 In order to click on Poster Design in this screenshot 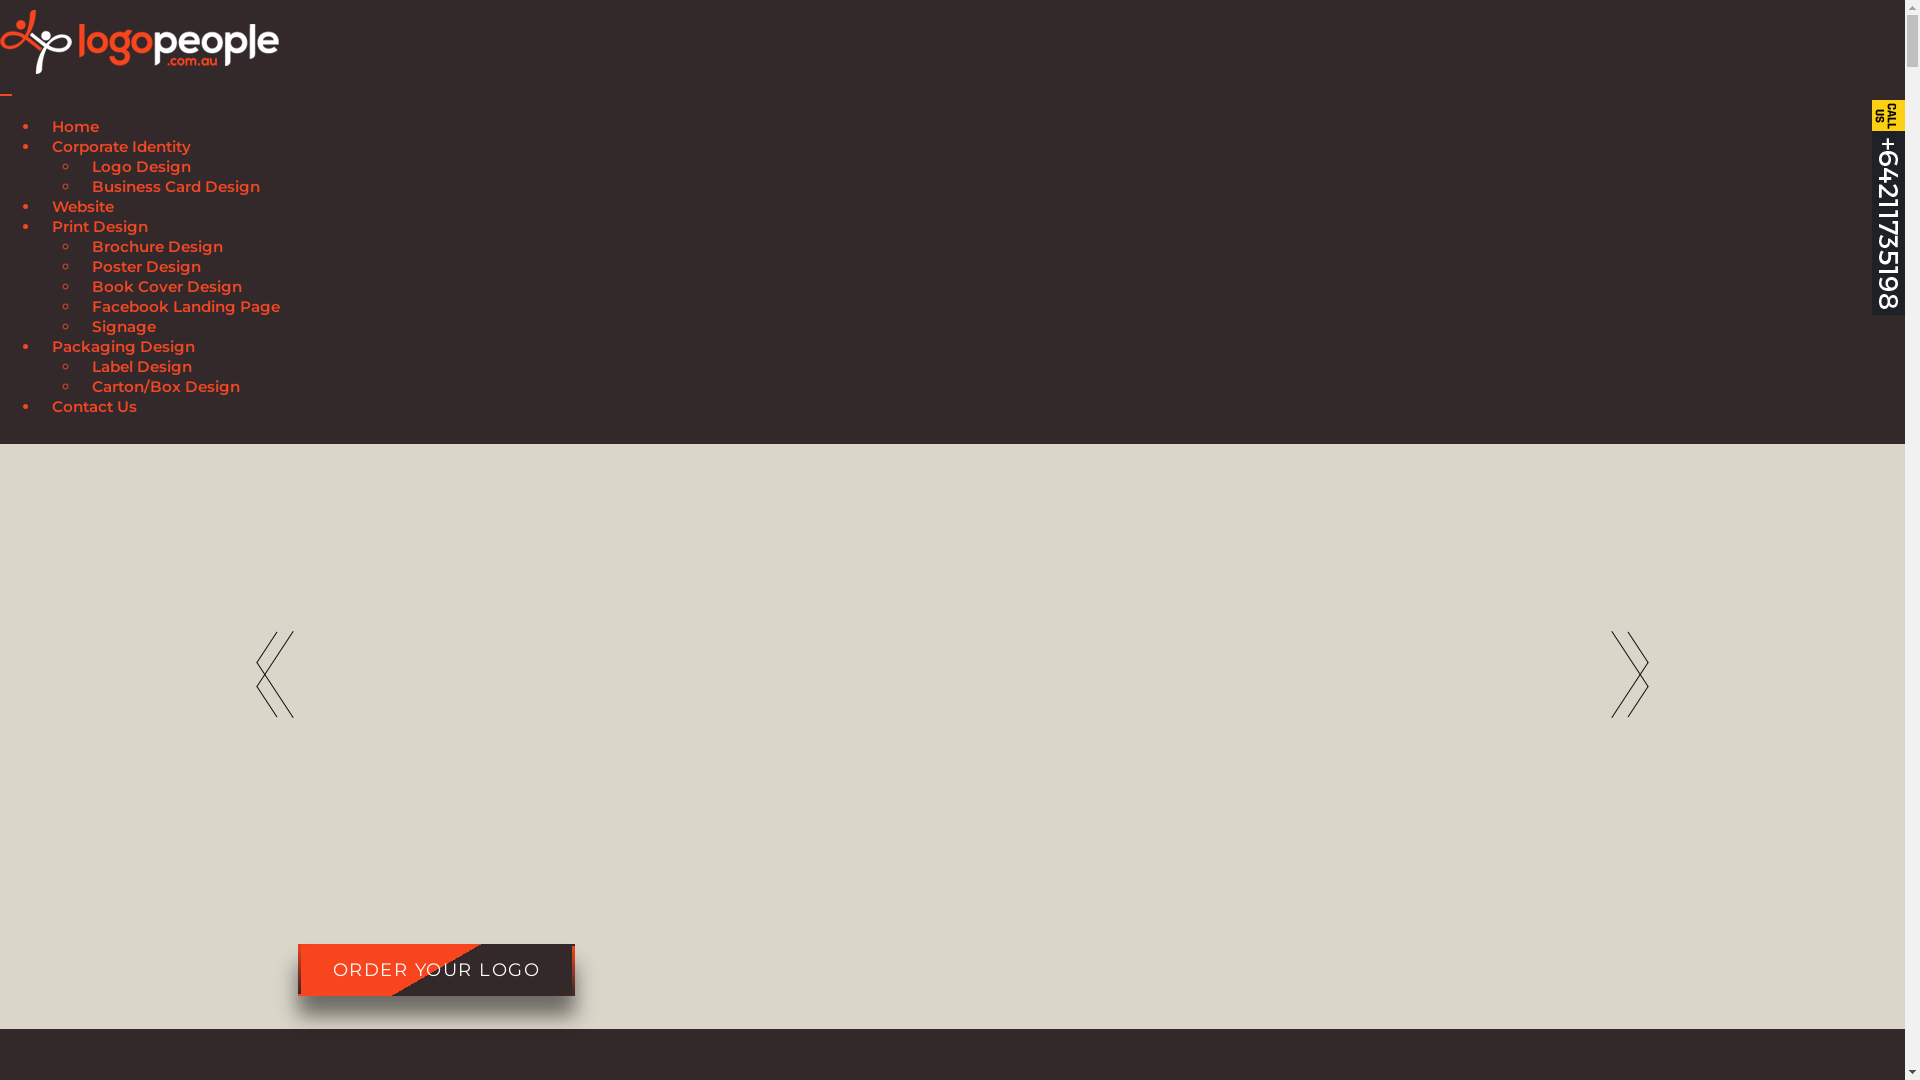, I will do `click(146, 270)`.